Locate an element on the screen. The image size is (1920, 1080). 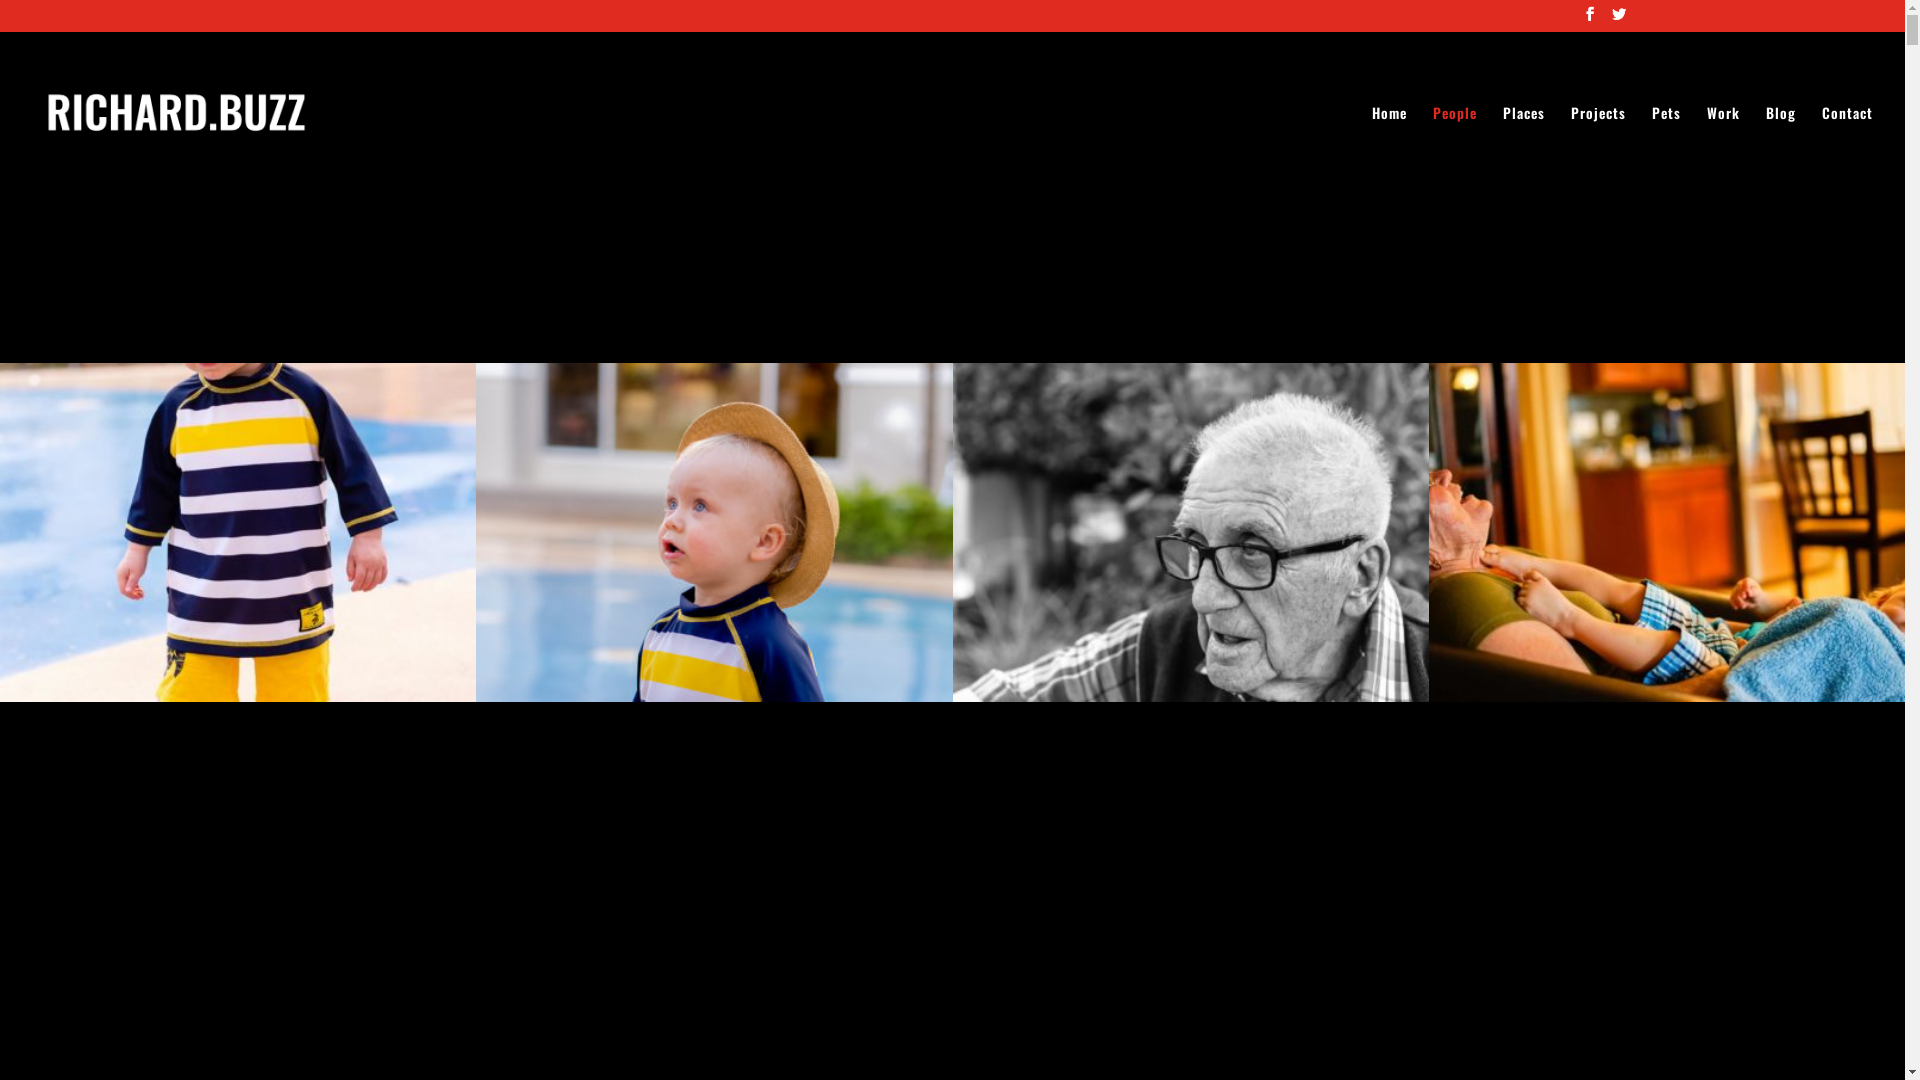
Projects is located at coordinates (1598, 150).